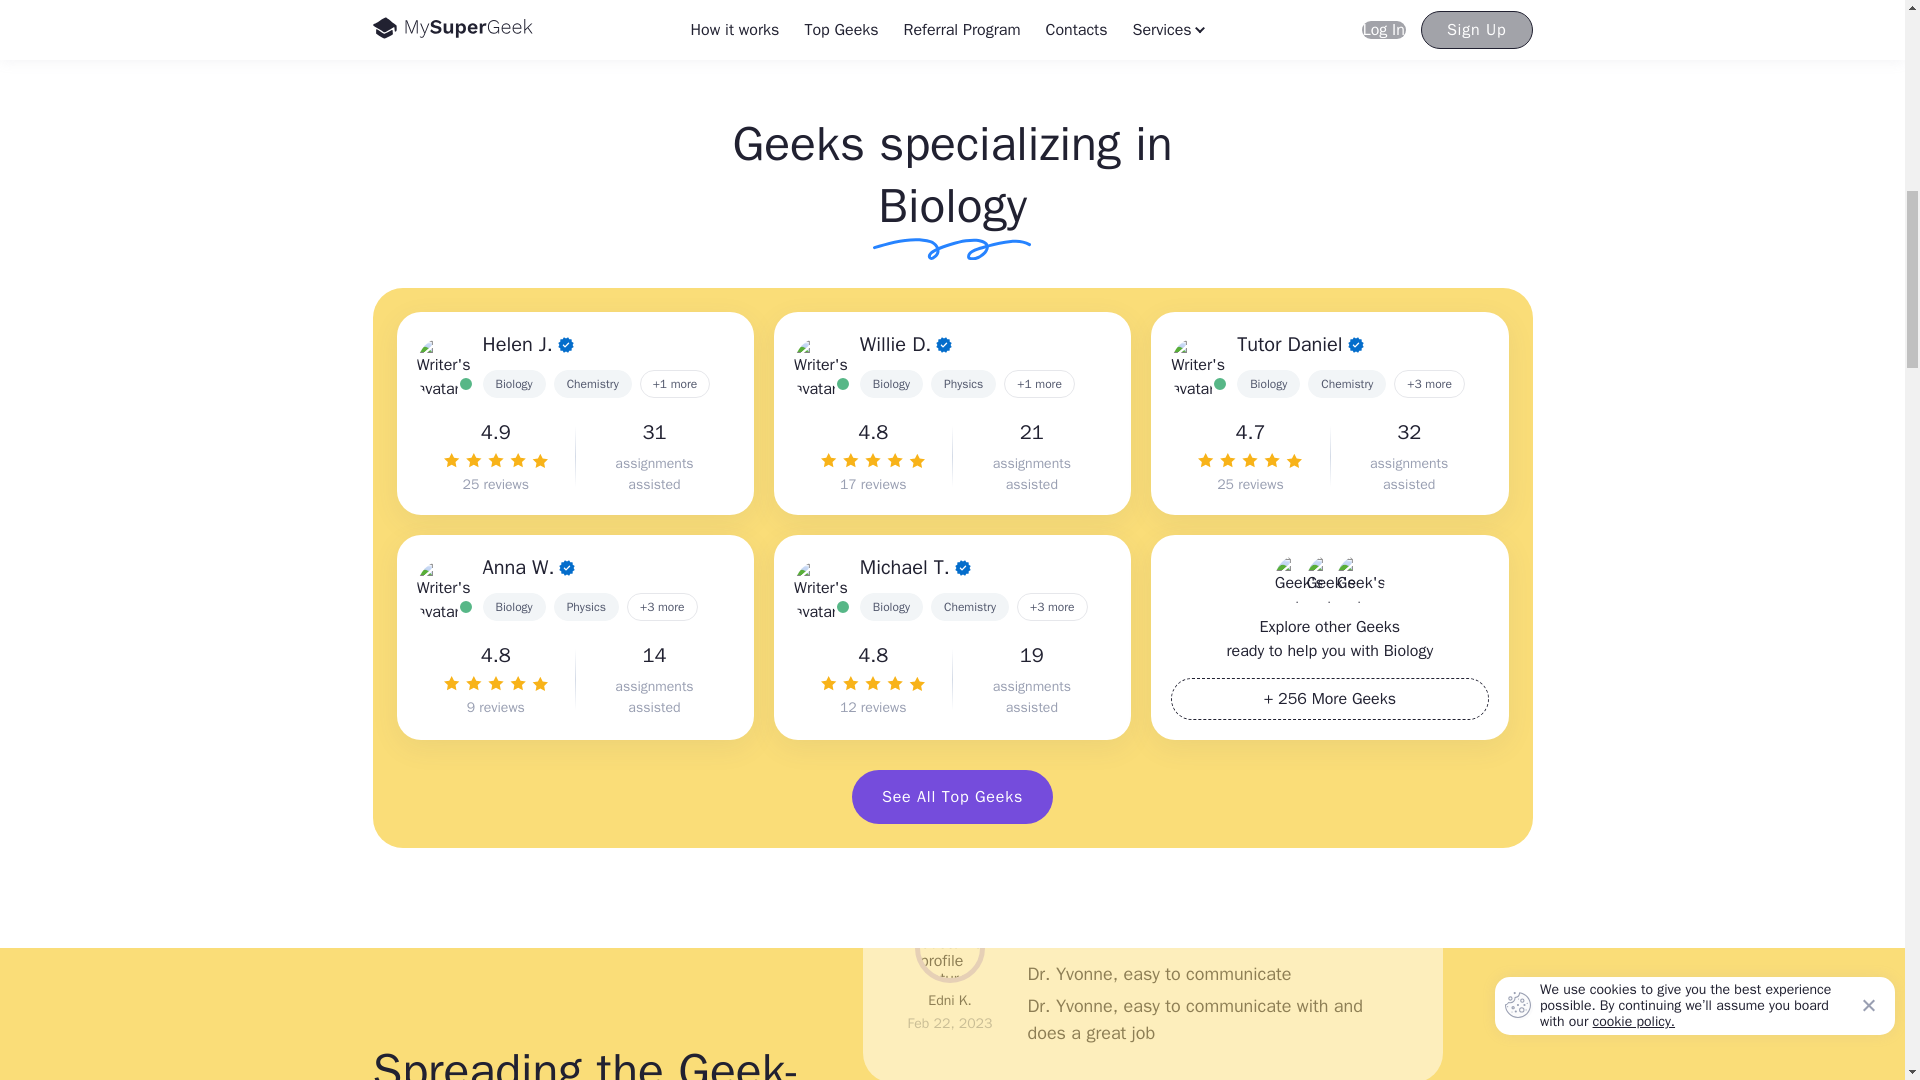 The image size is (1920, 1080). What do you see at coordinates (444, 364) in the screenshot?
I see `View writer's profile` at bounding box center [444, 364].